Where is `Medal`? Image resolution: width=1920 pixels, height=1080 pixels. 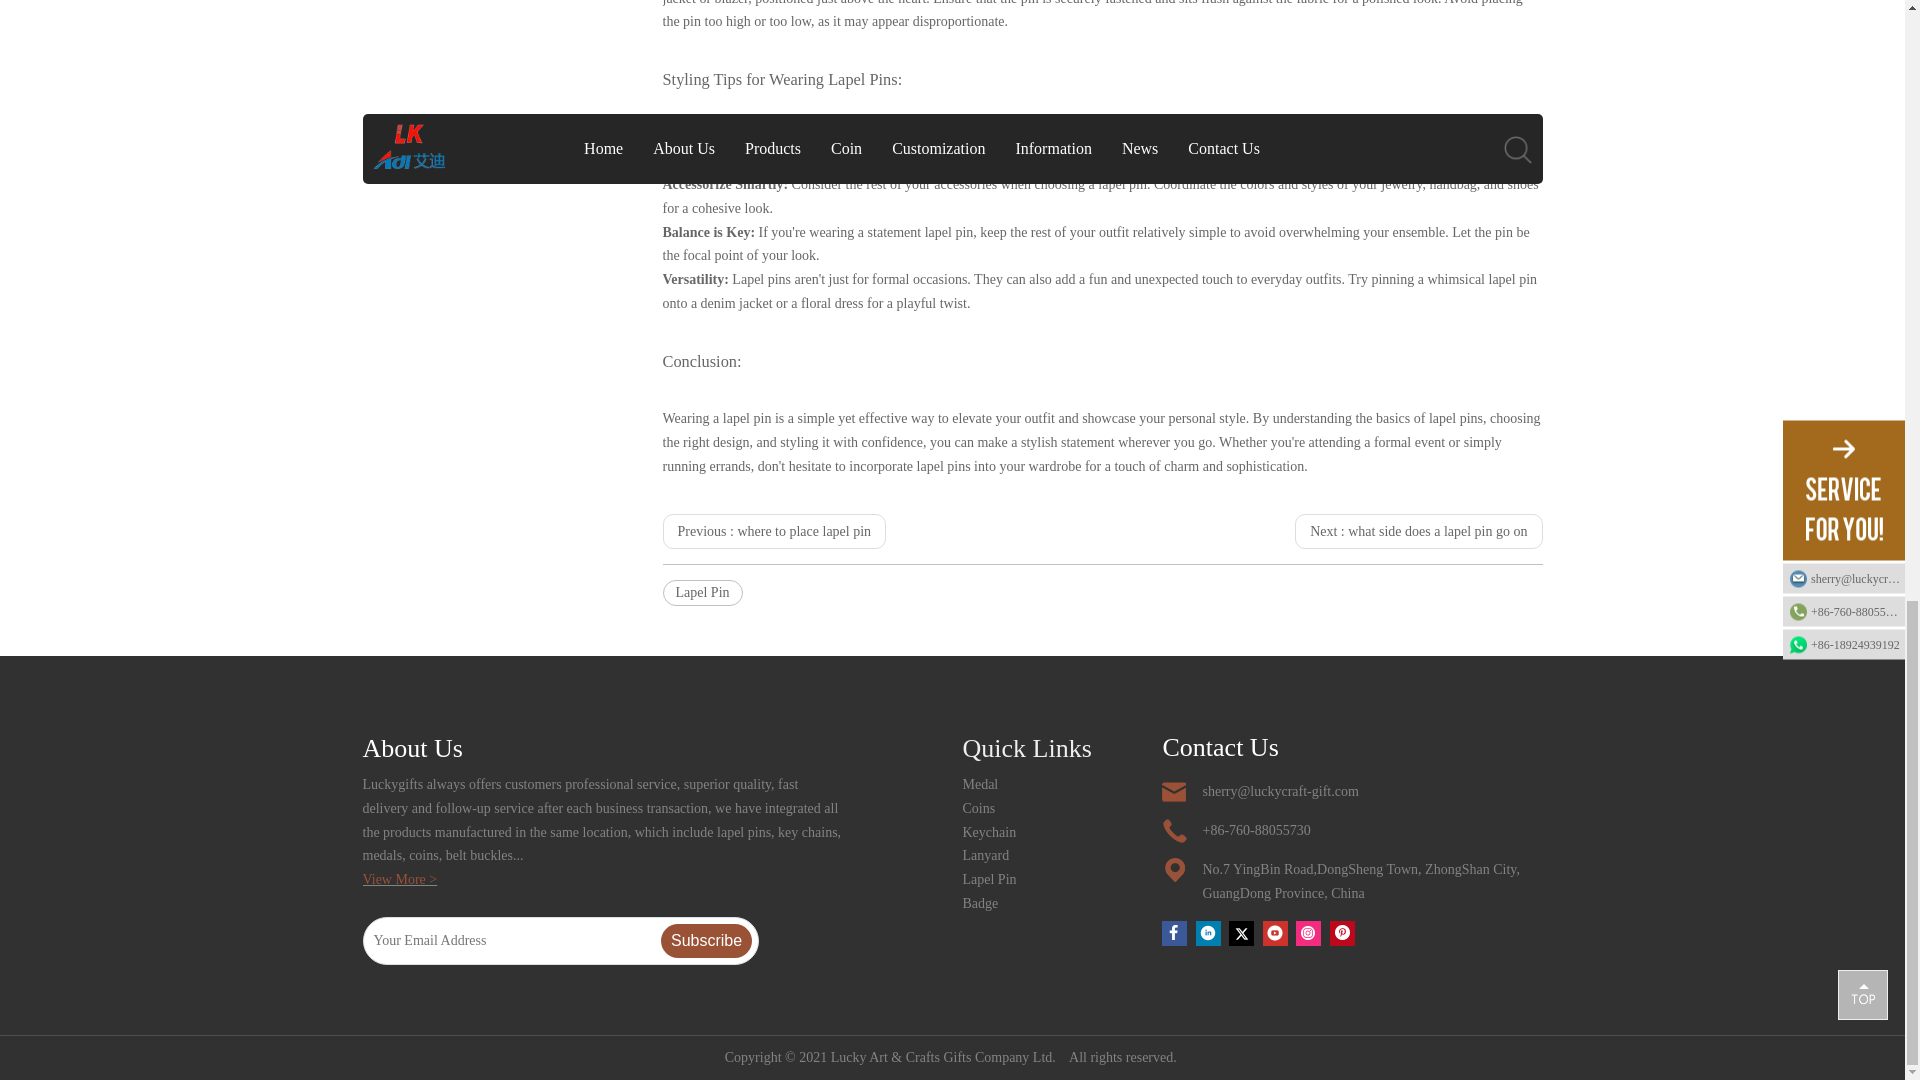
Medal is located at coordinates (980, 784).